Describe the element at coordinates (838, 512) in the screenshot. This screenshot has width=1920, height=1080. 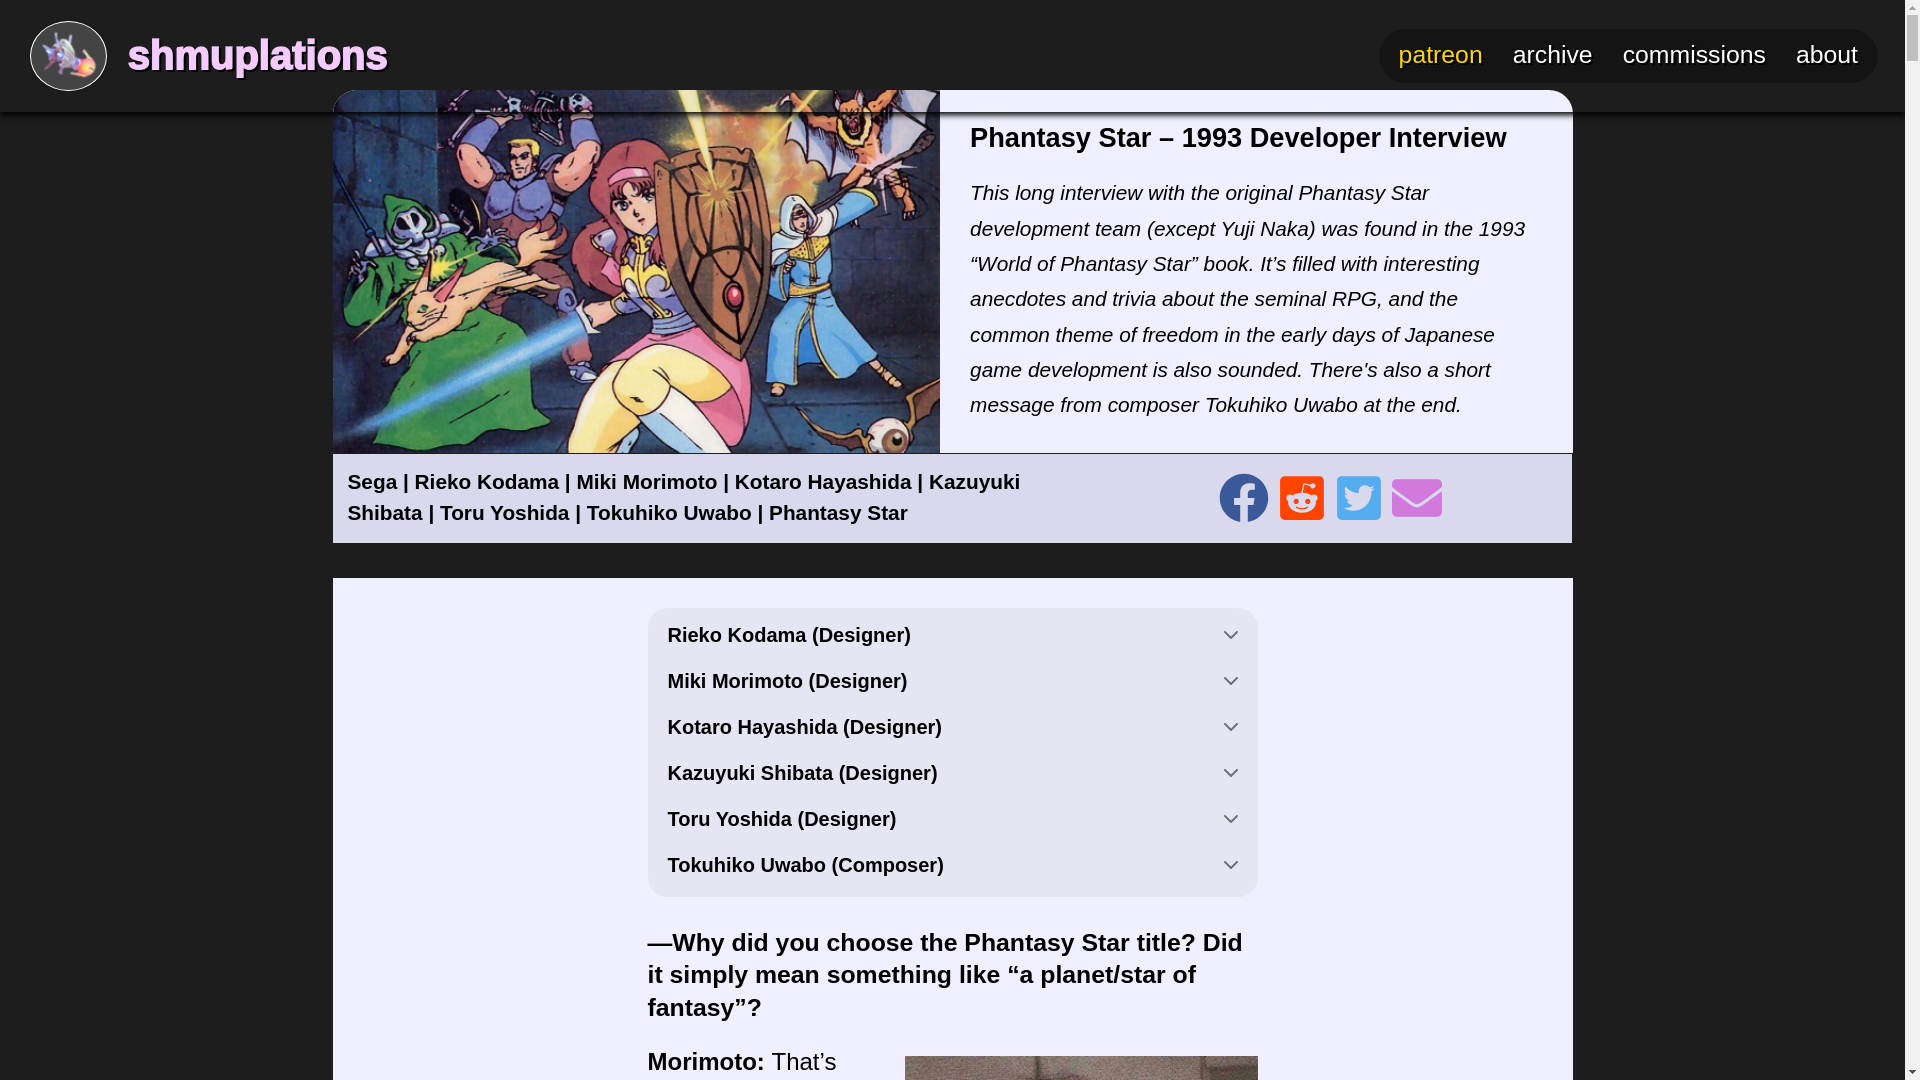
I see `Phantasy Star` at that location.